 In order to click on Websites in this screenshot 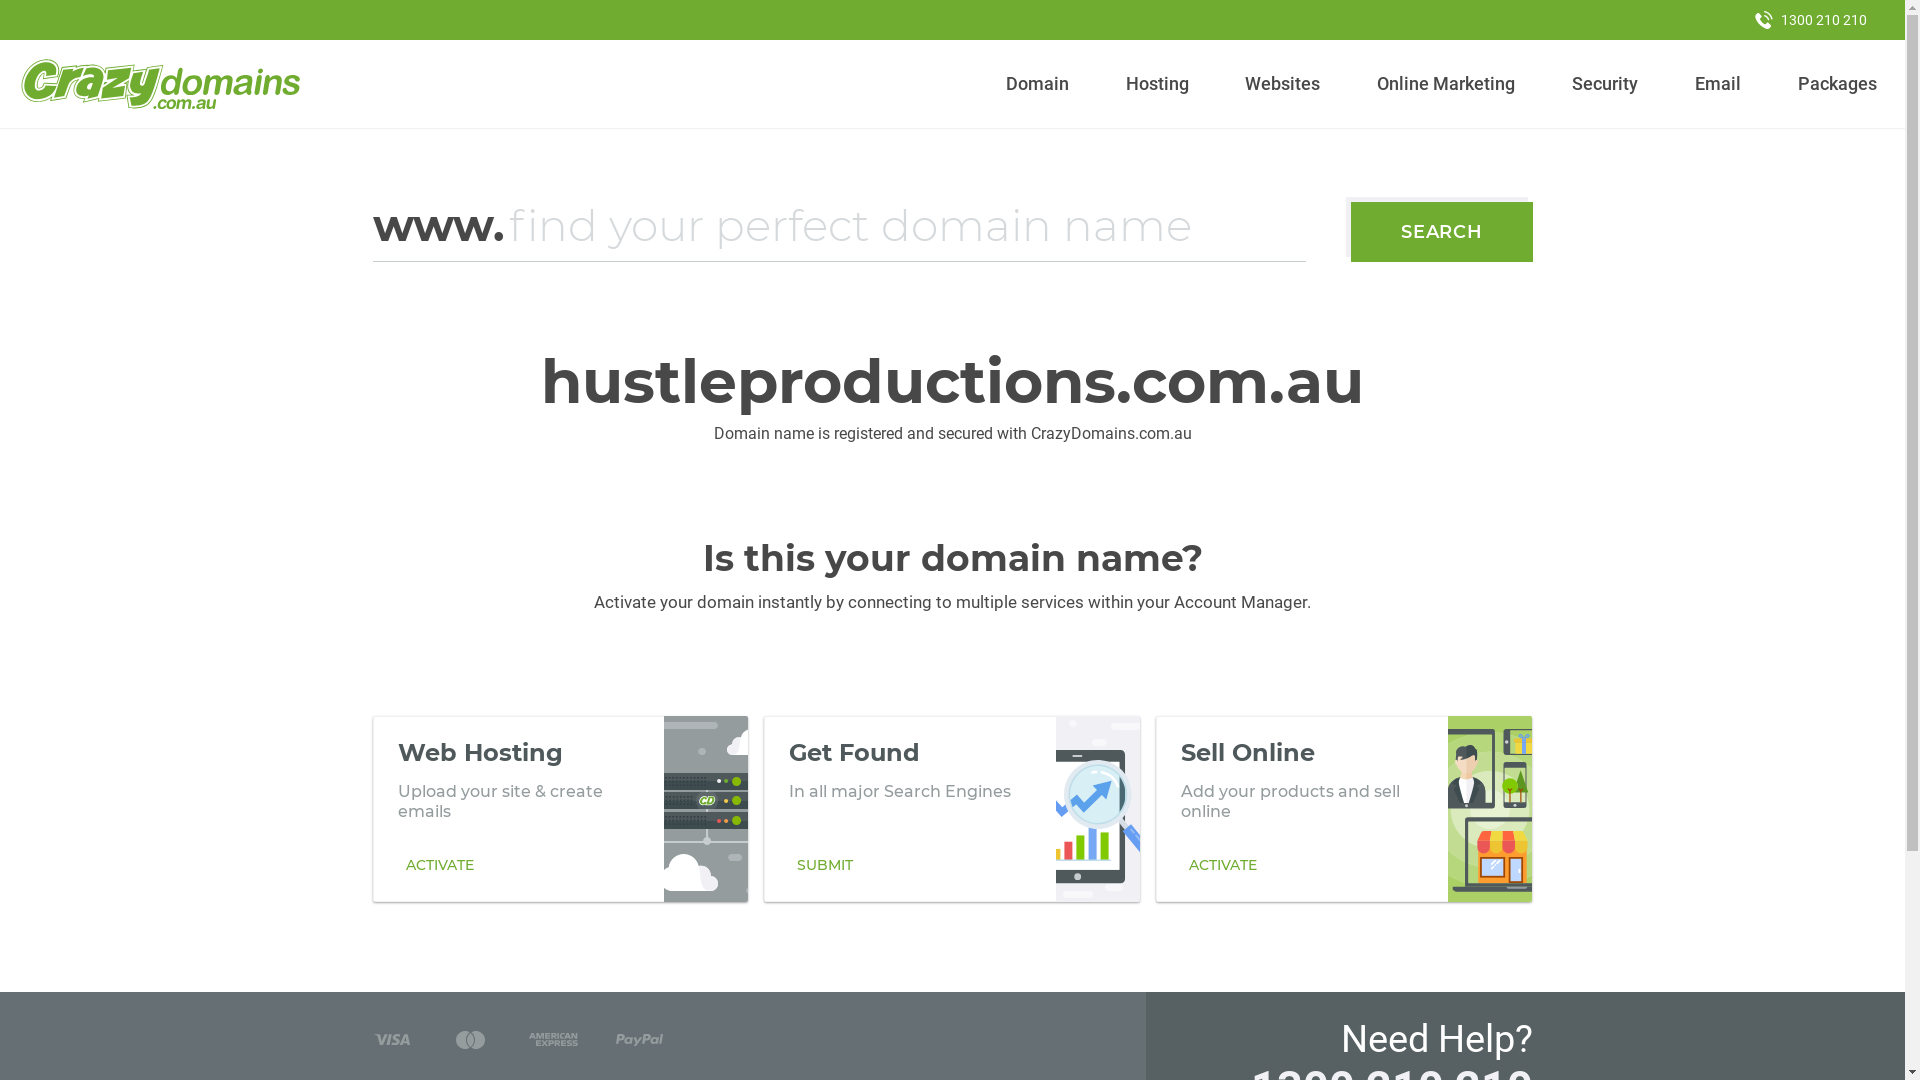, I will do `click(1283, 84)`.